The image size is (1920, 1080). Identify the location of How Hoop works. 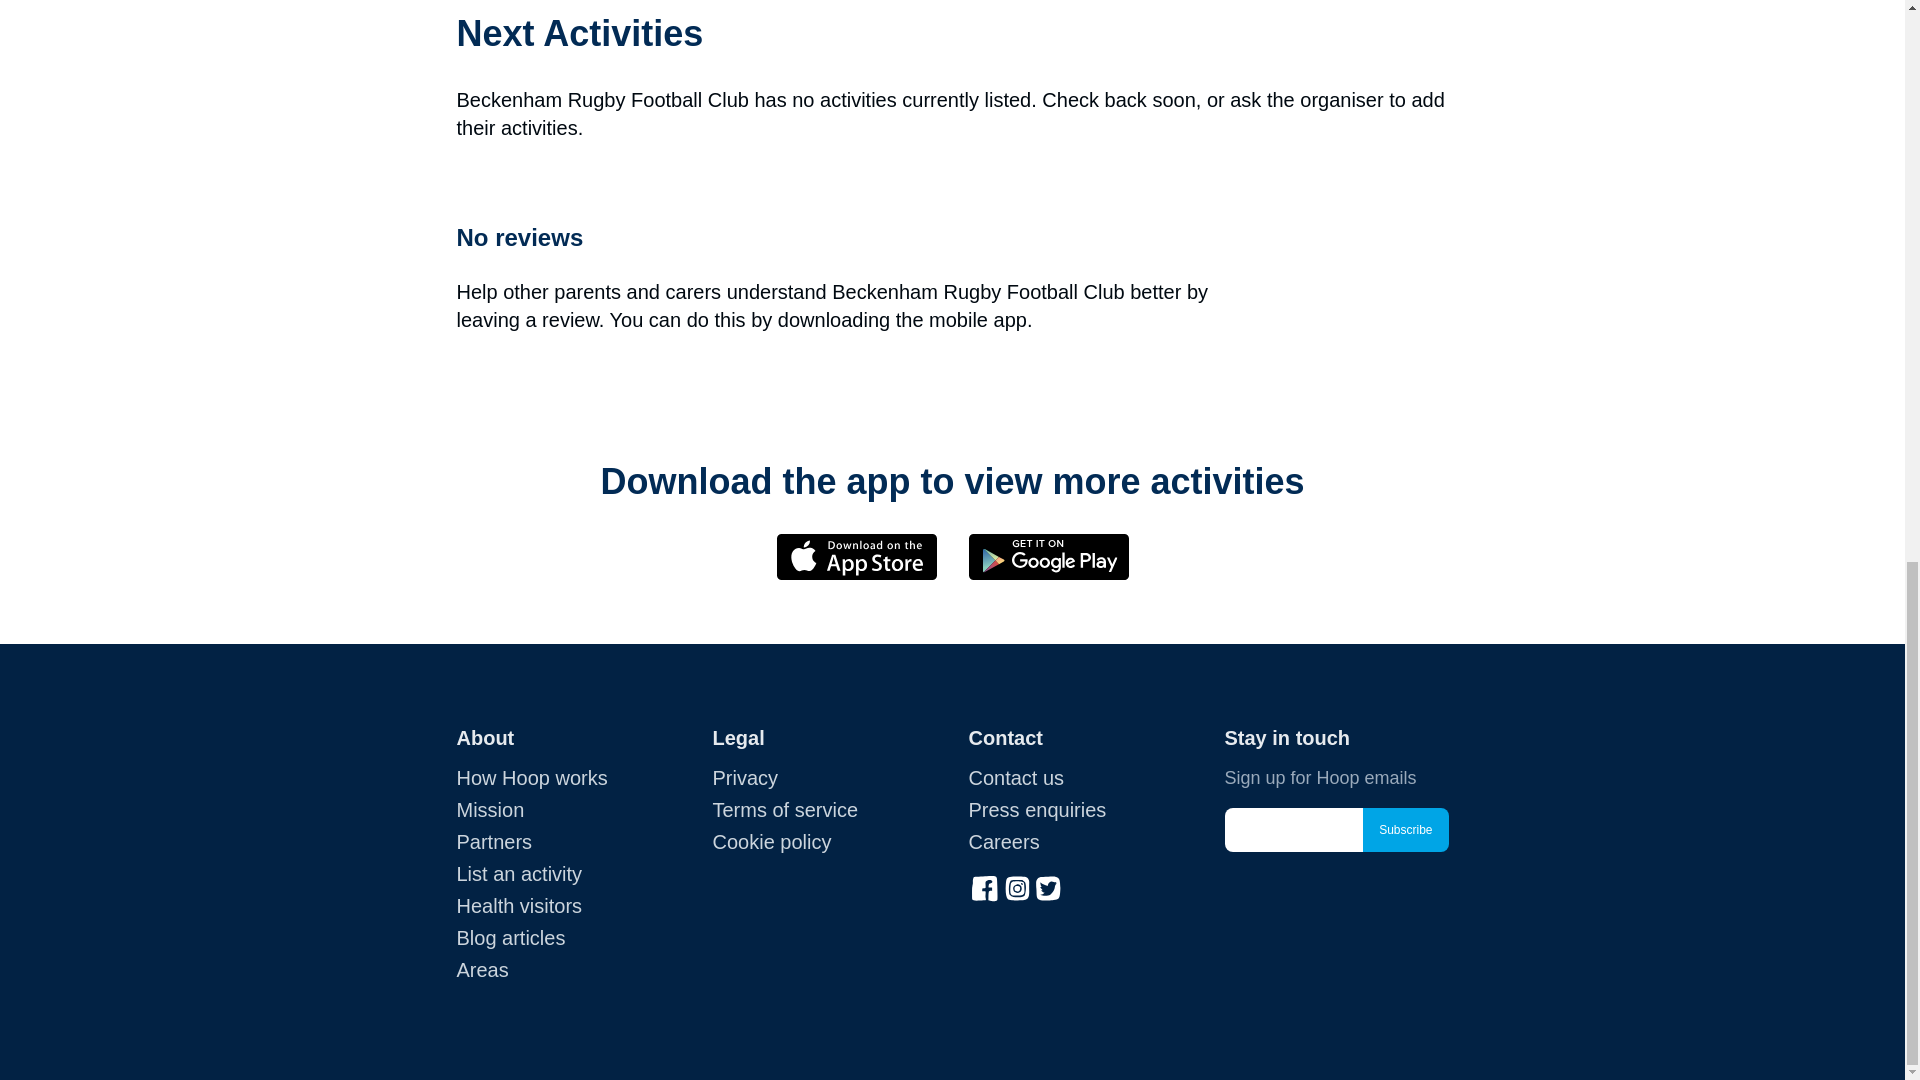
(531, 778).